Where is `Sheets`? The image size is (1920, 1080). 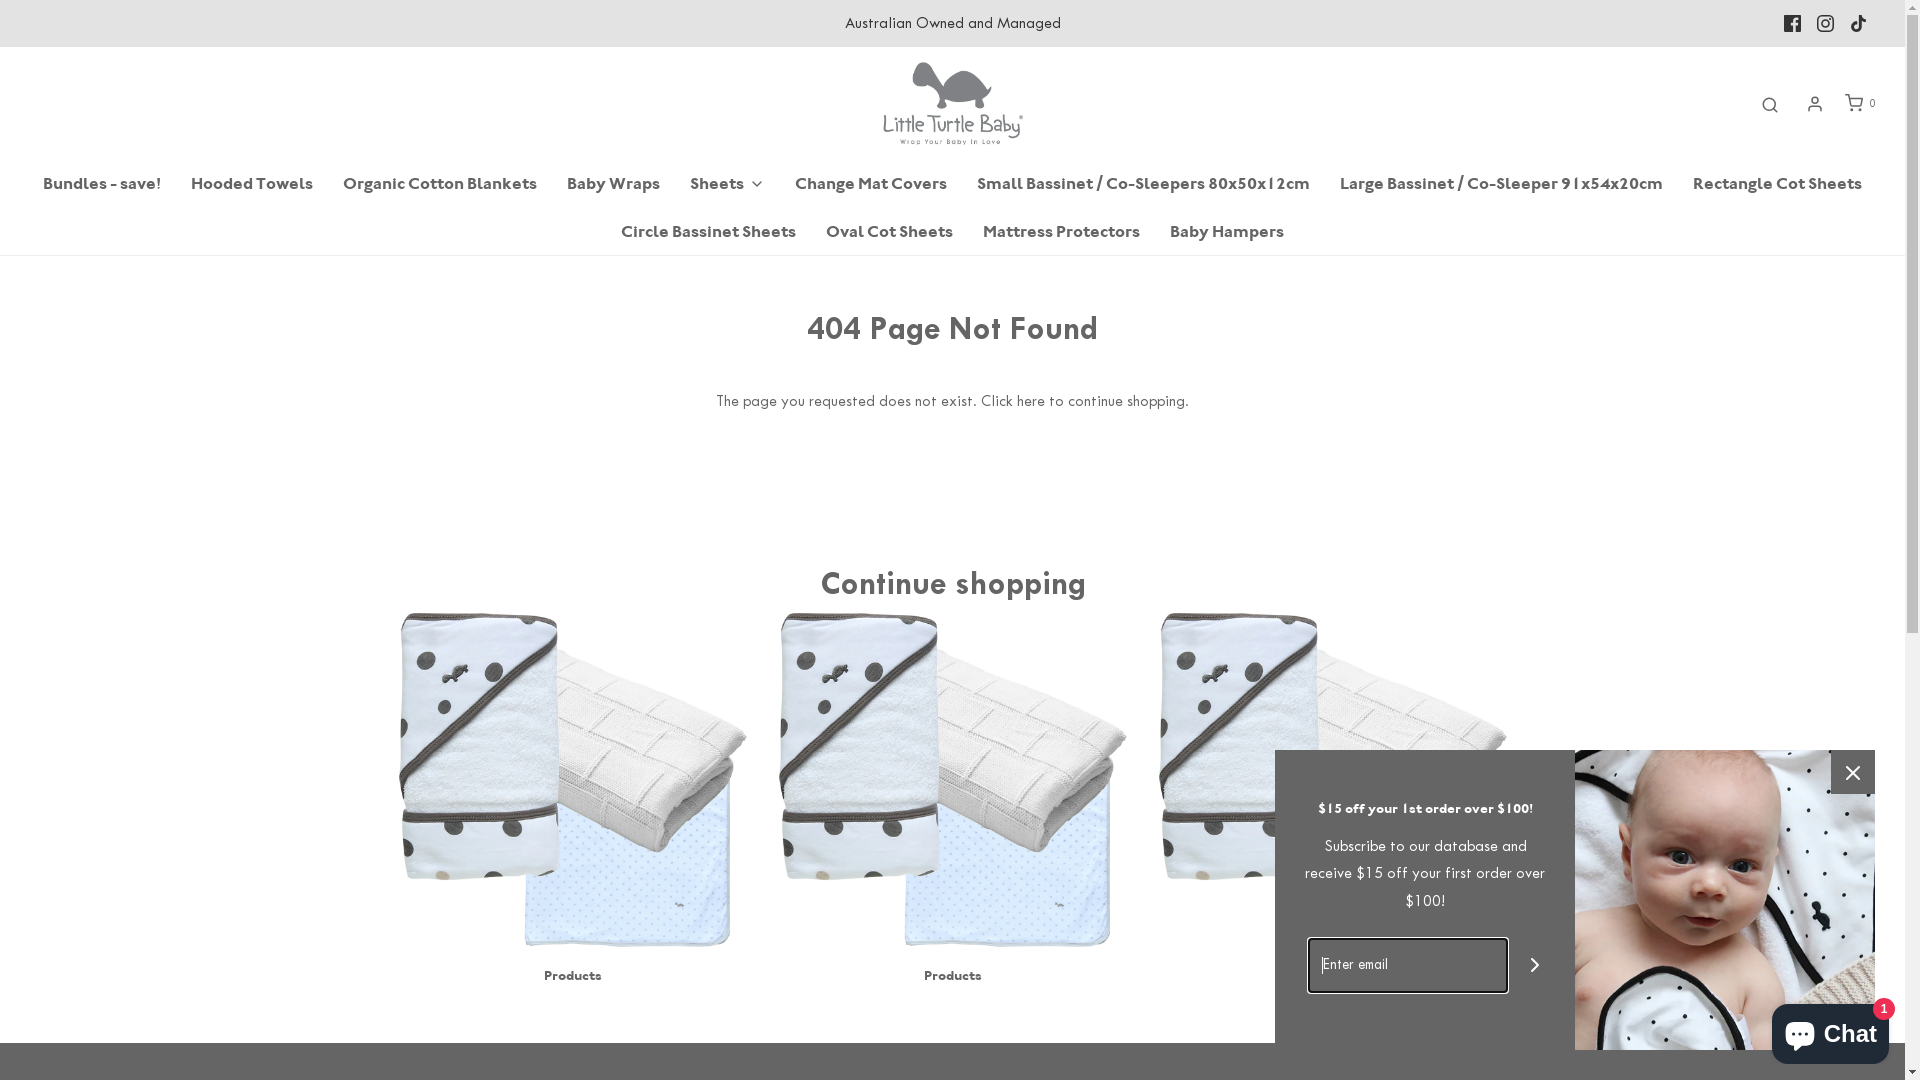 Sheets is located at coordinates (728, 184).